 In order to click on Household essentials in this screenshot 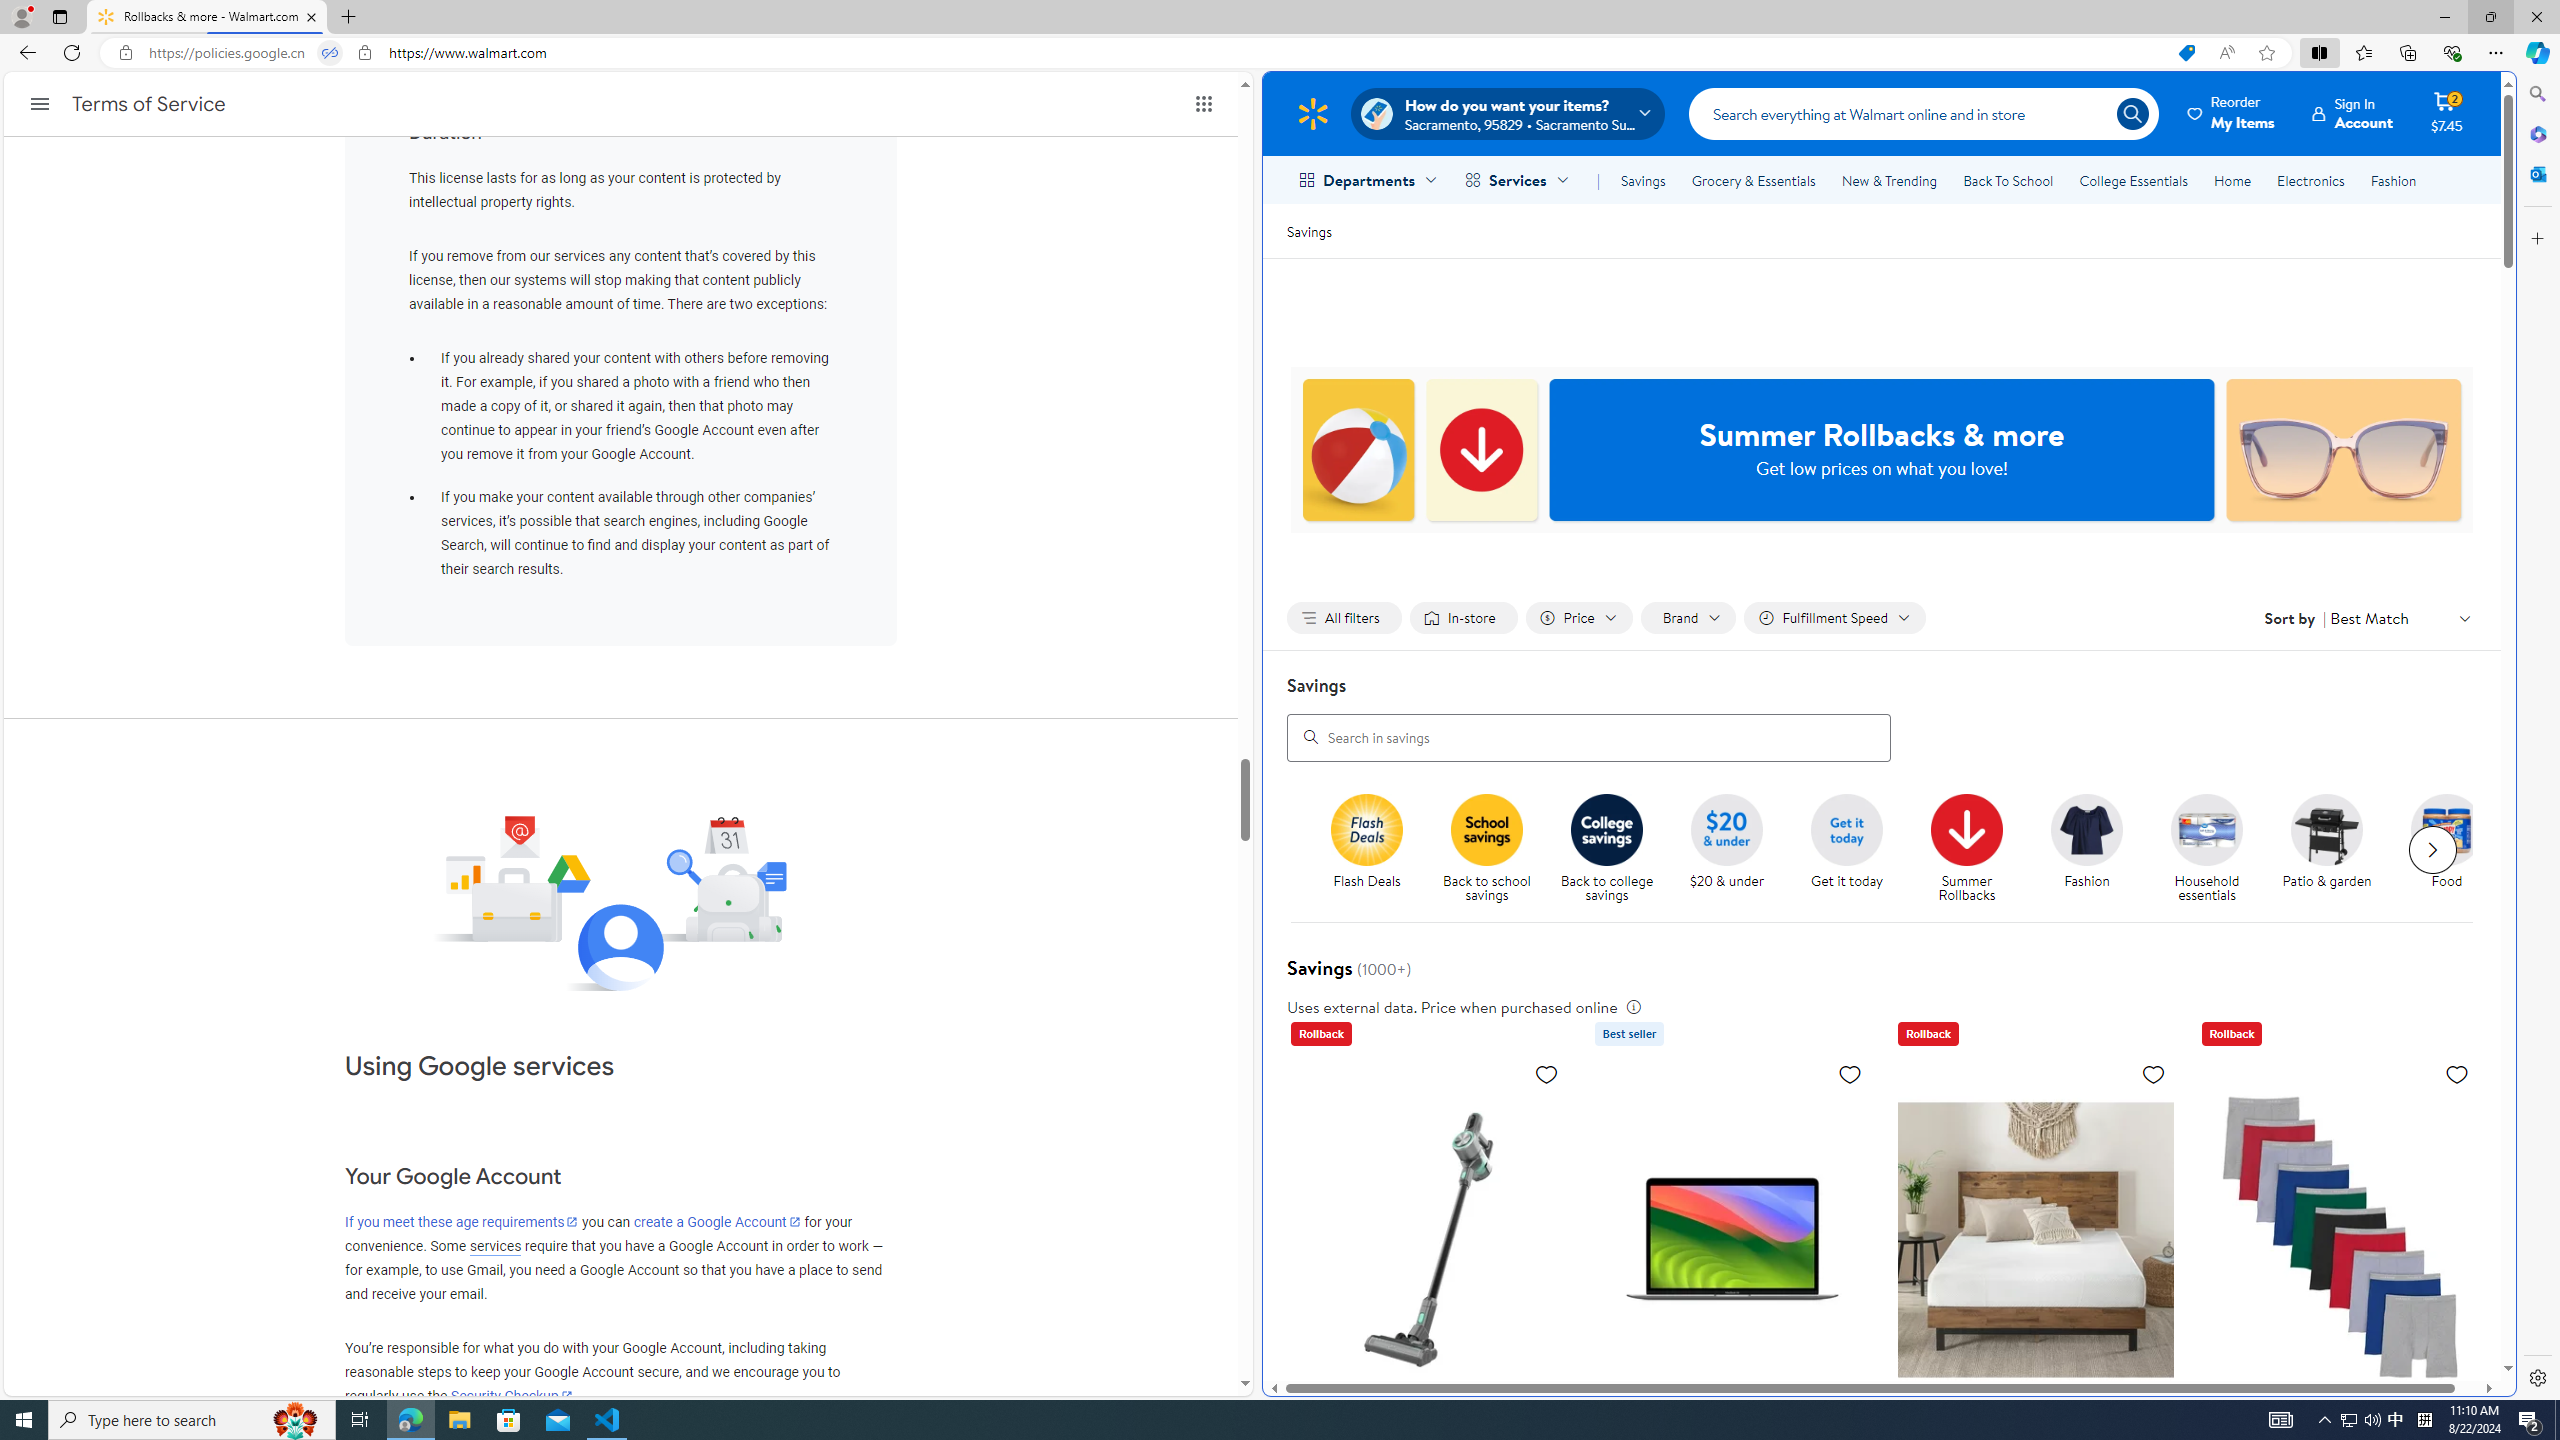, I will do `click(2206, 829)`.